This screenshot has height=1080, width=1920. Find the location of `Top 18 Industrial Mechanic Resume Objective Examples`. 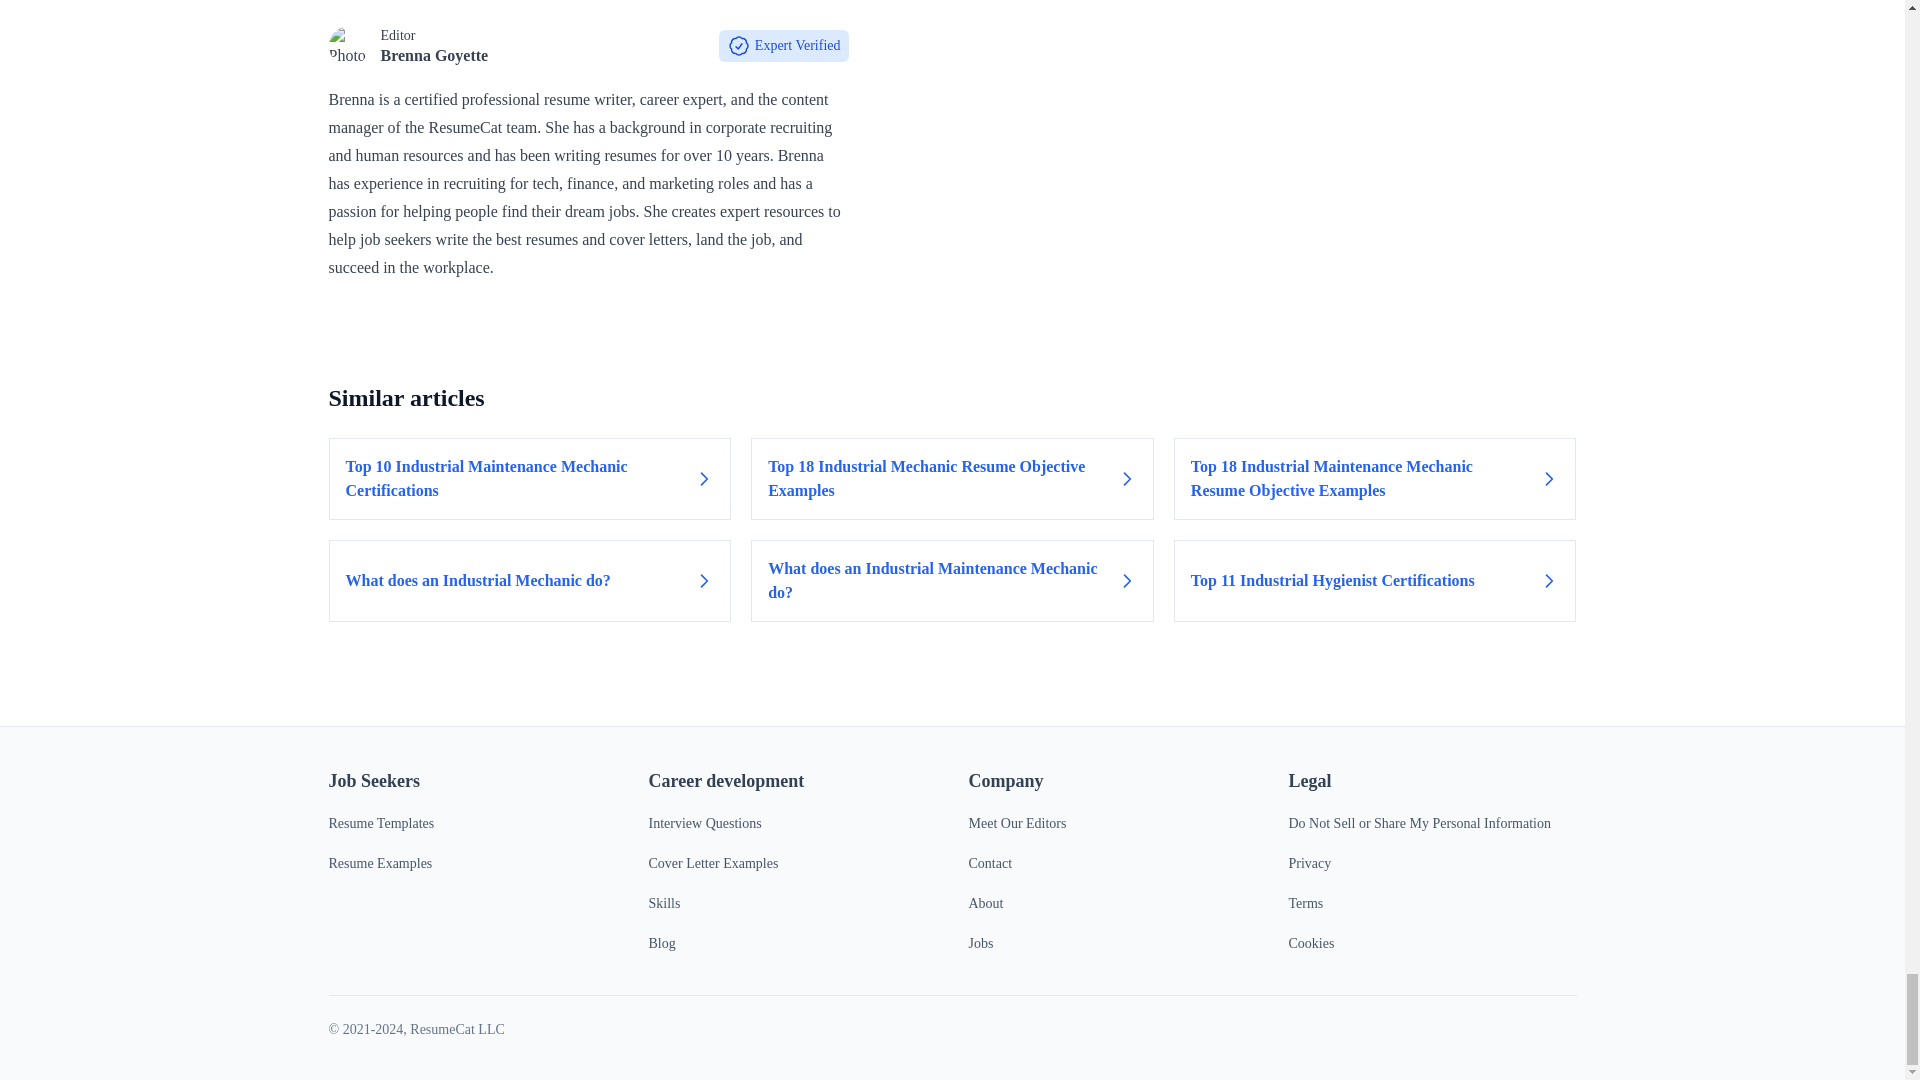

Top 18 Industrial Mechanic Resume Objective Examples is located at coordinates (952, 478).